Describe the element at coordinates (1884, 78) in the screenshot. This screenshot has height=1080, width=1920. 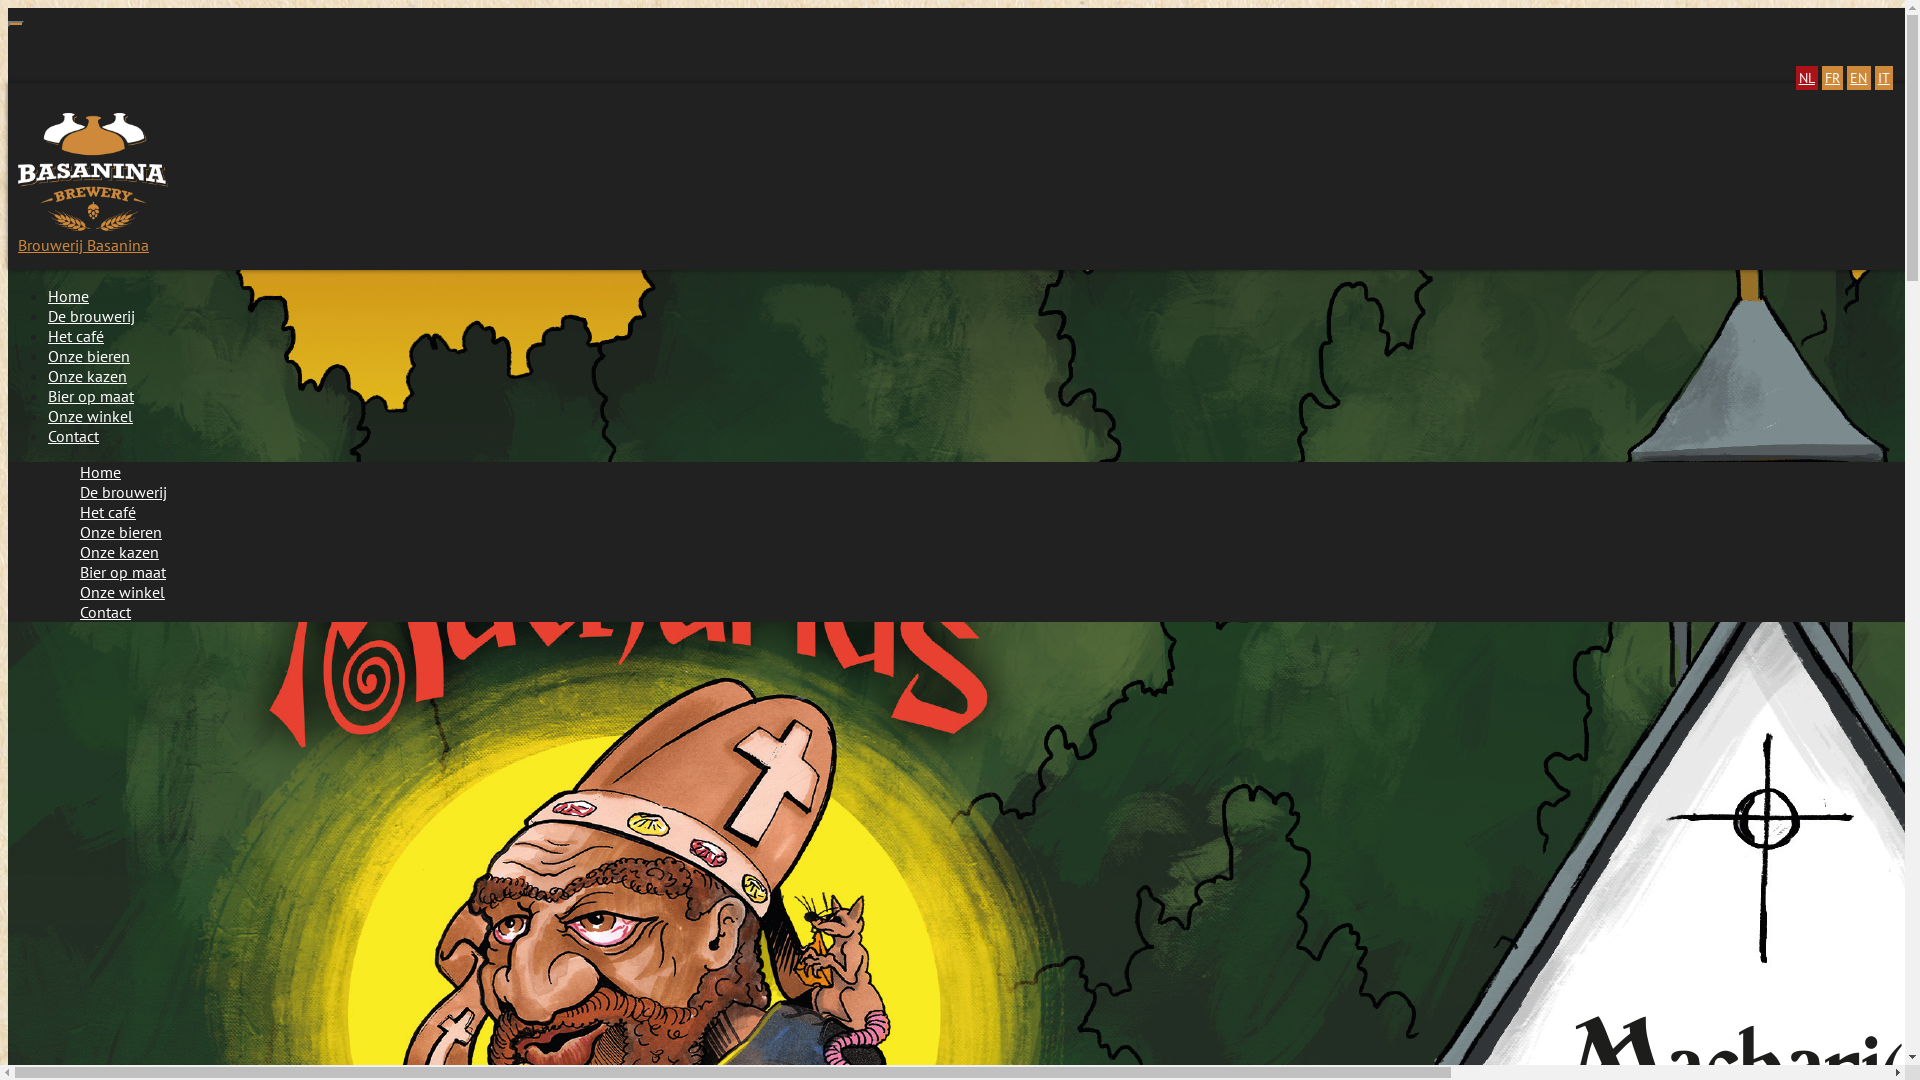
I see `IT` at that location.